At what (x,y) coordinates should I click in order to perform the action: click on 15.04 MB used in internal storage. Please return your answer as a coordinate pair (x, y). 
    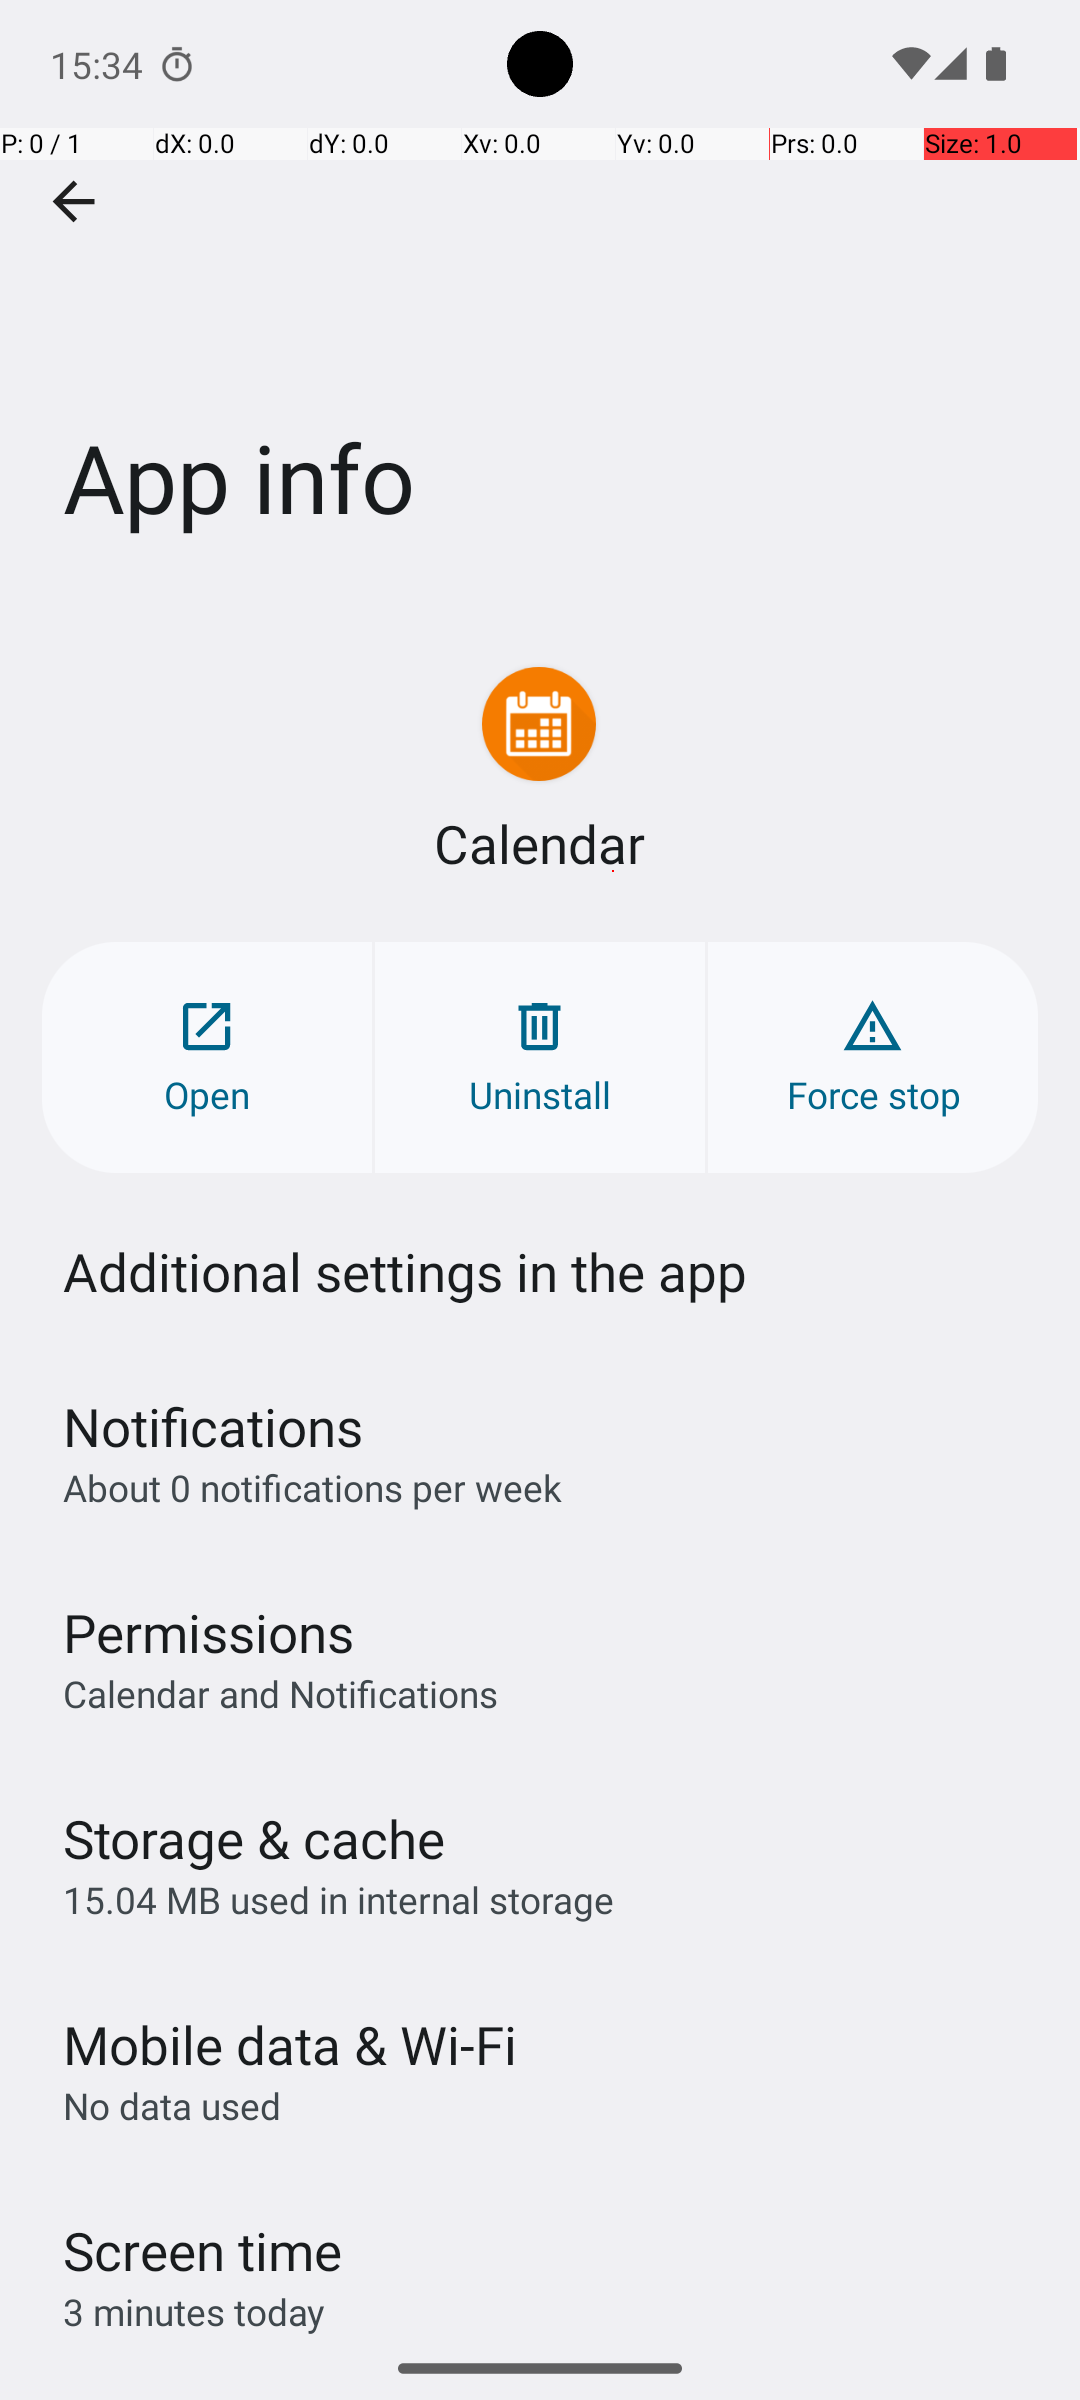
    Looking at the image, I should click on (338, 1900).